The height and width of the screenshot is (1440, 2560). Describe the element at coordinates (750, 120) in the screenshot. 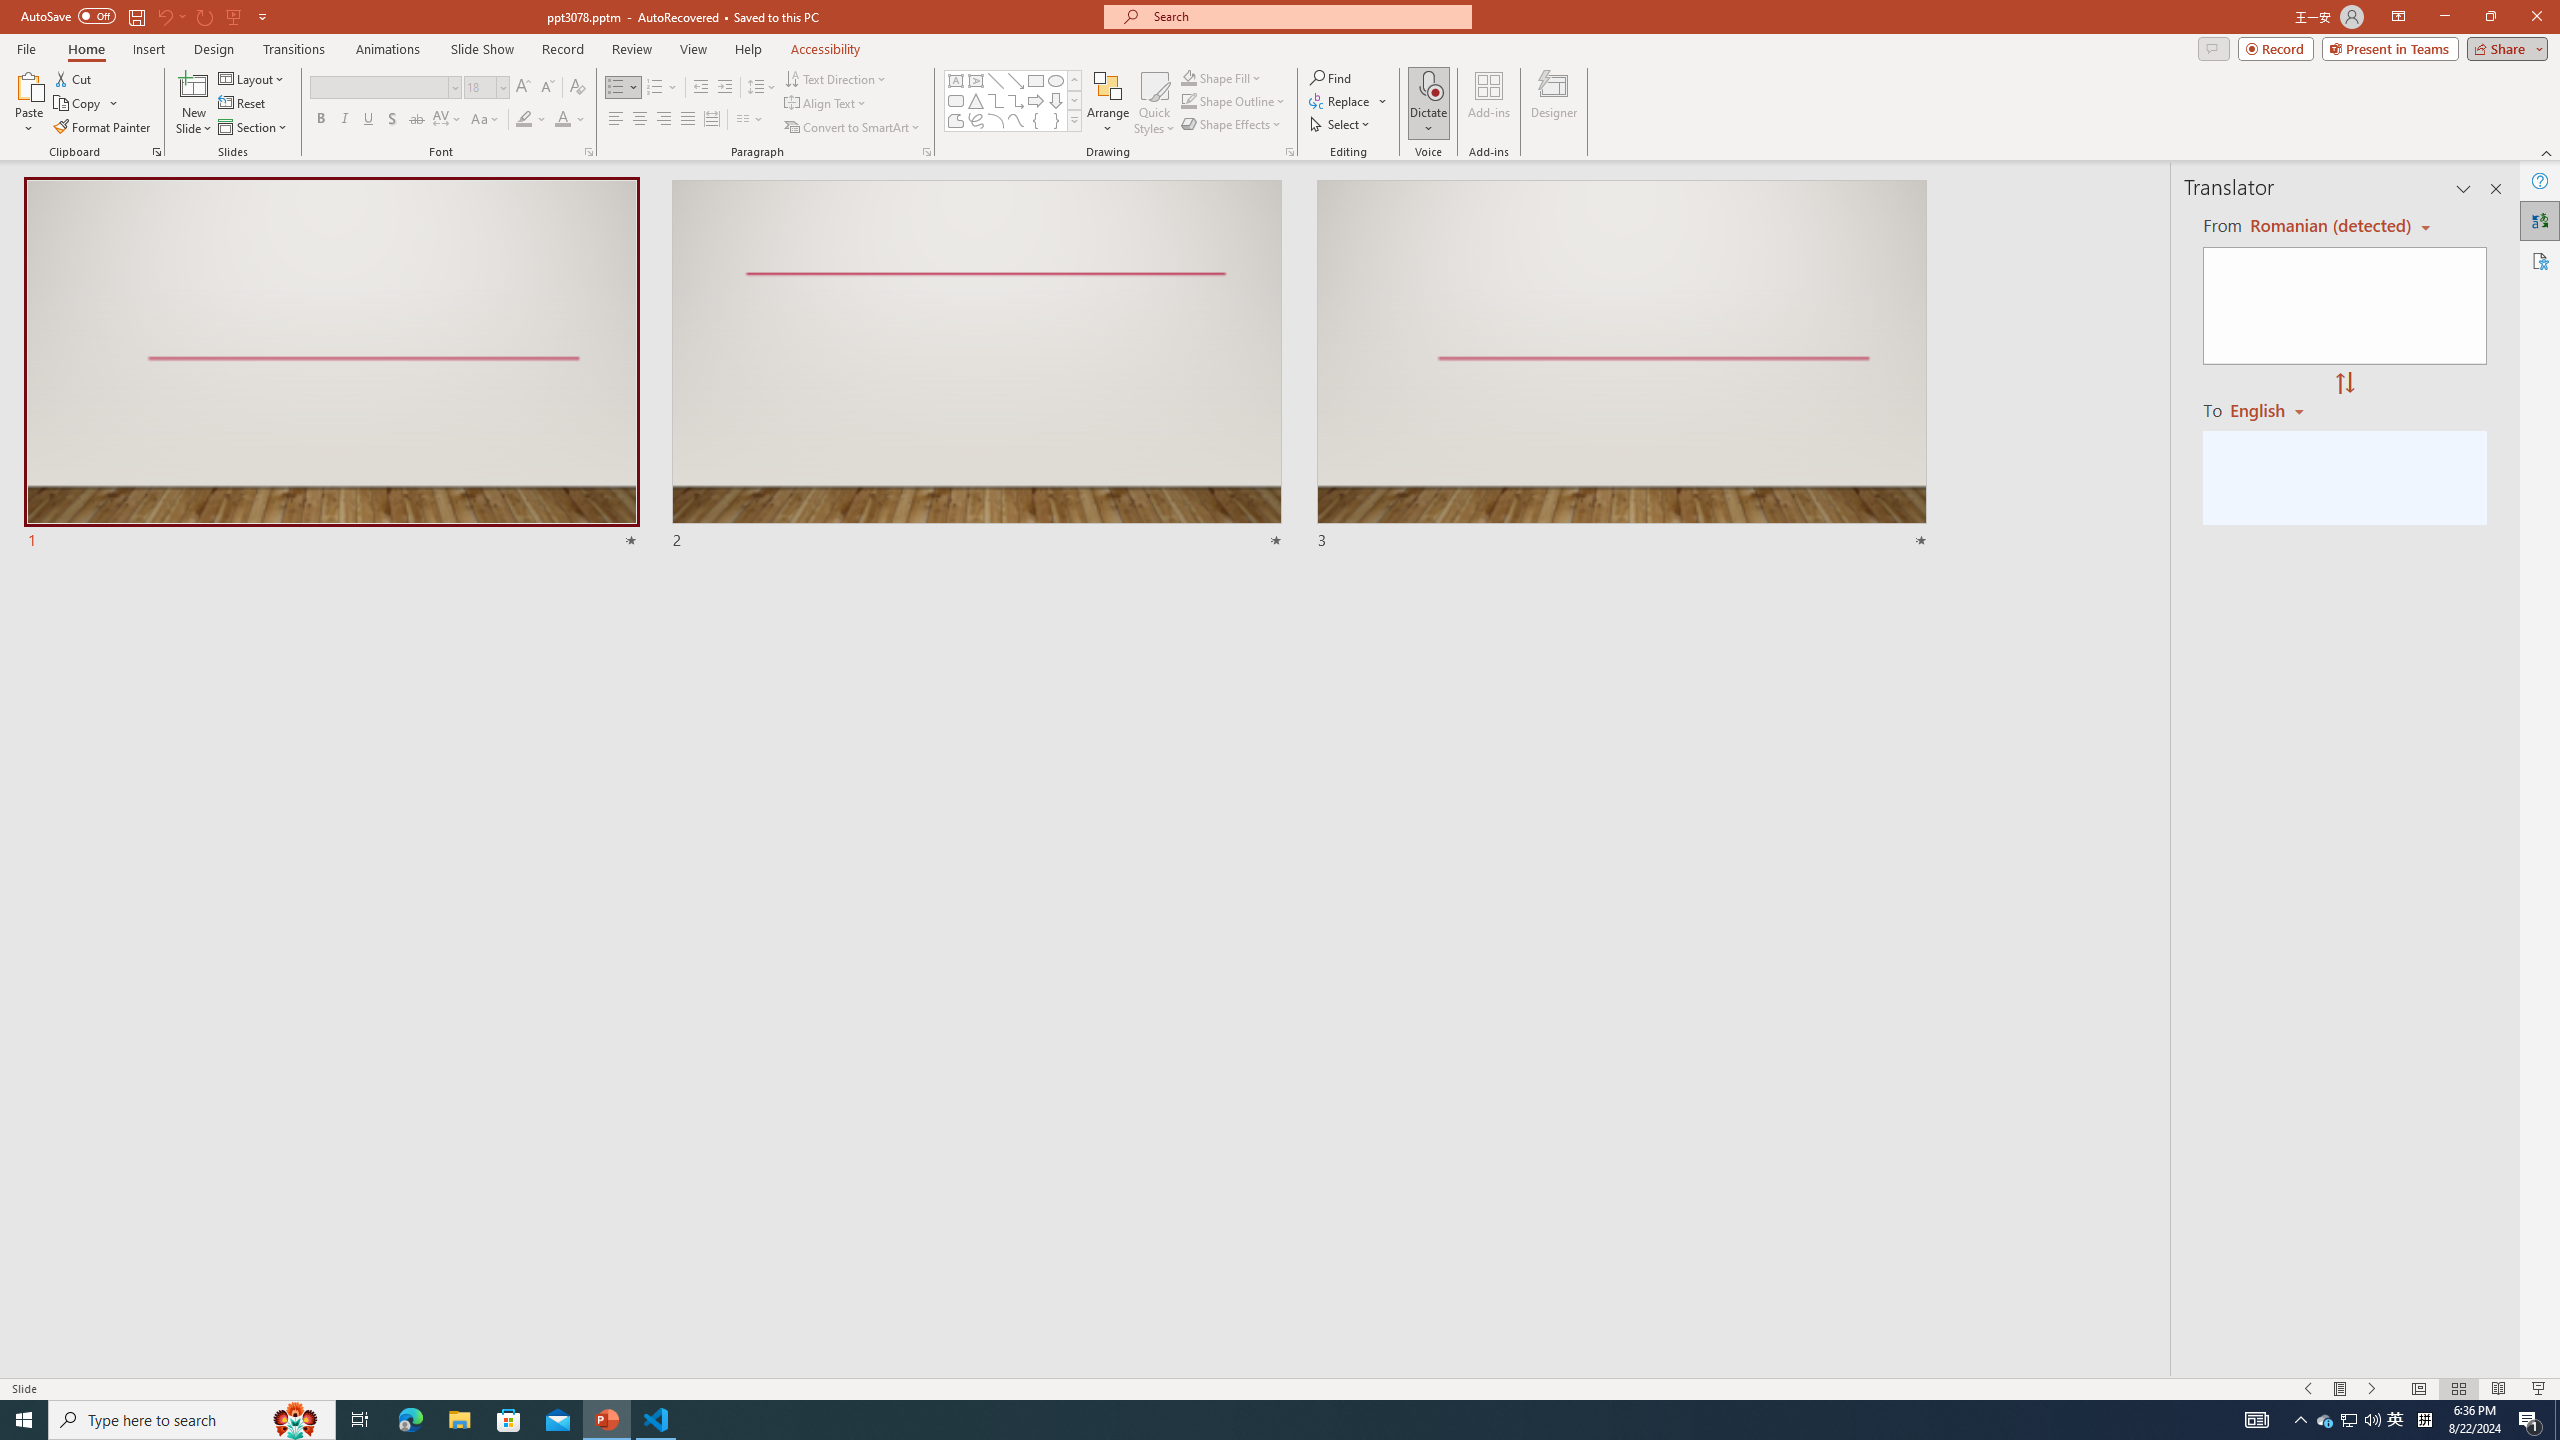

I see `Columns` at that location.